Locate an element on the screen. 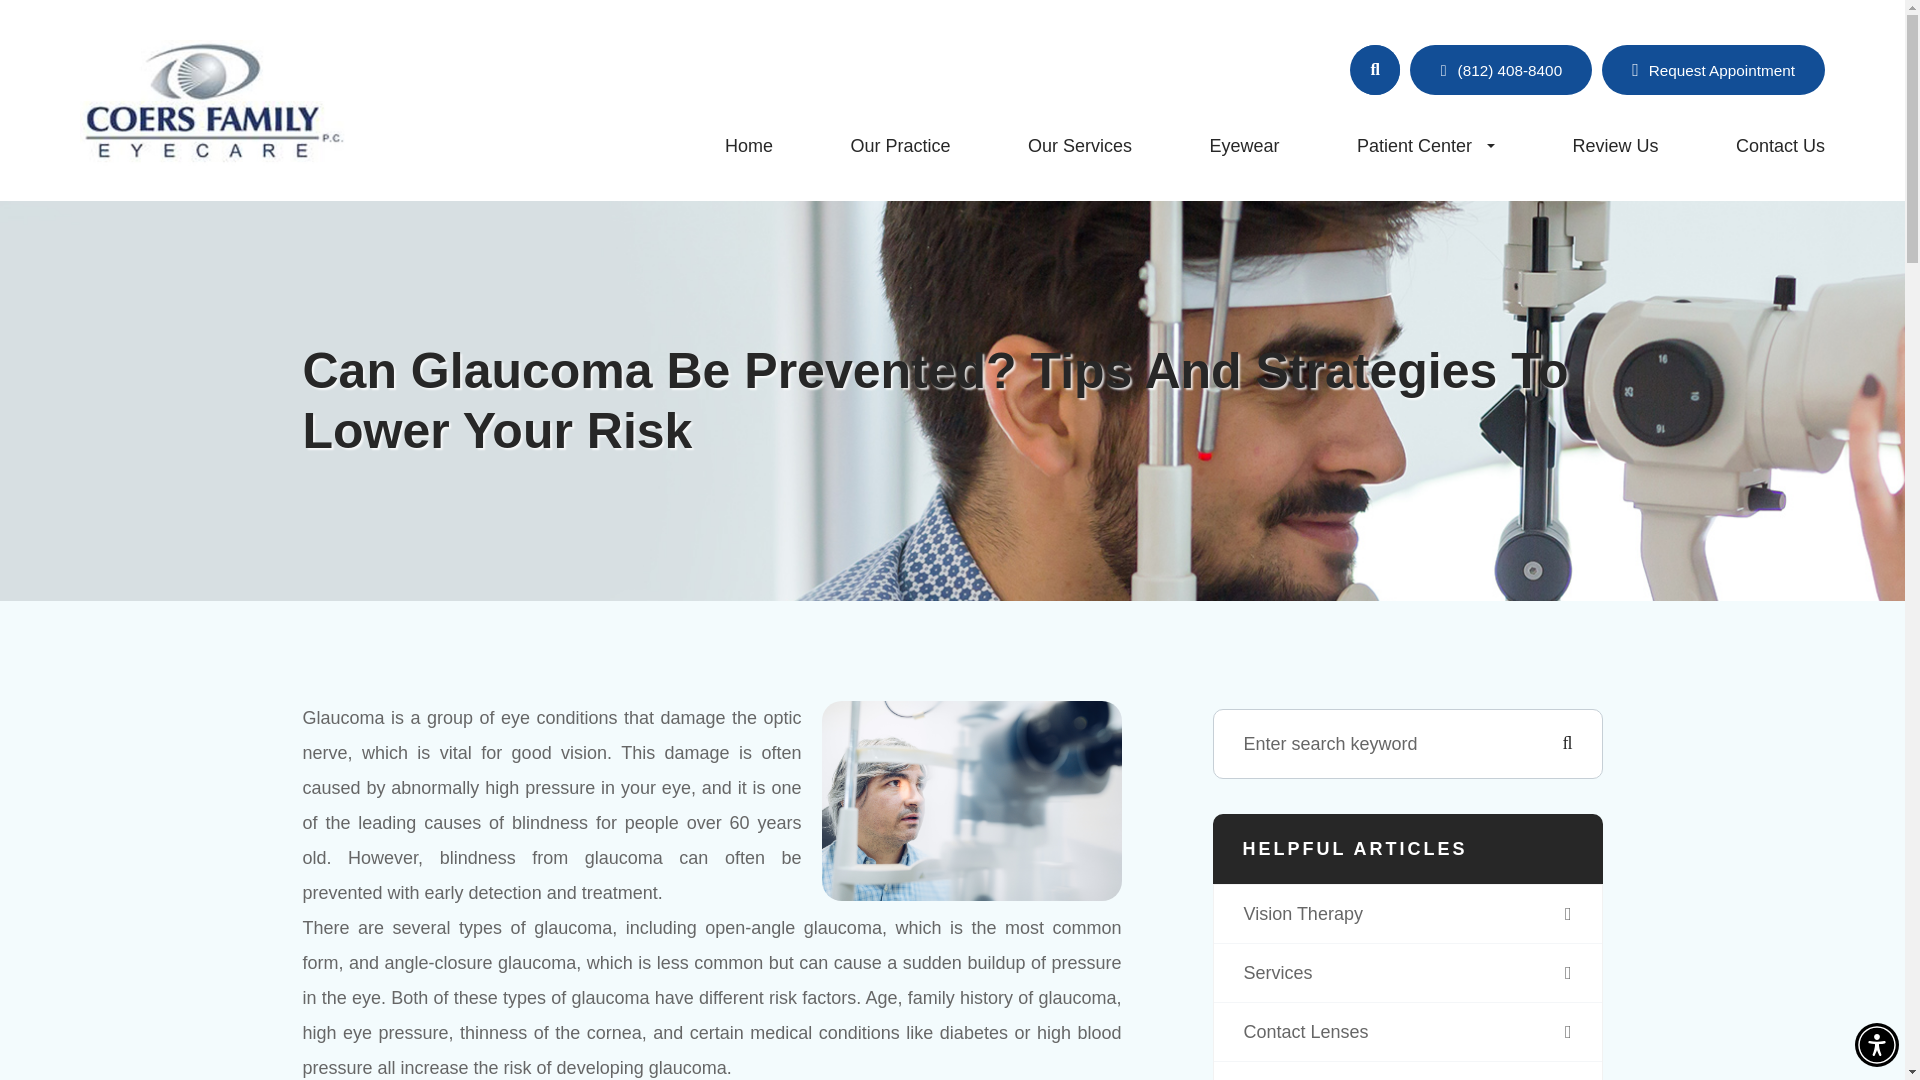  Accessibility Menu is located at coordinates (1876, 1044).